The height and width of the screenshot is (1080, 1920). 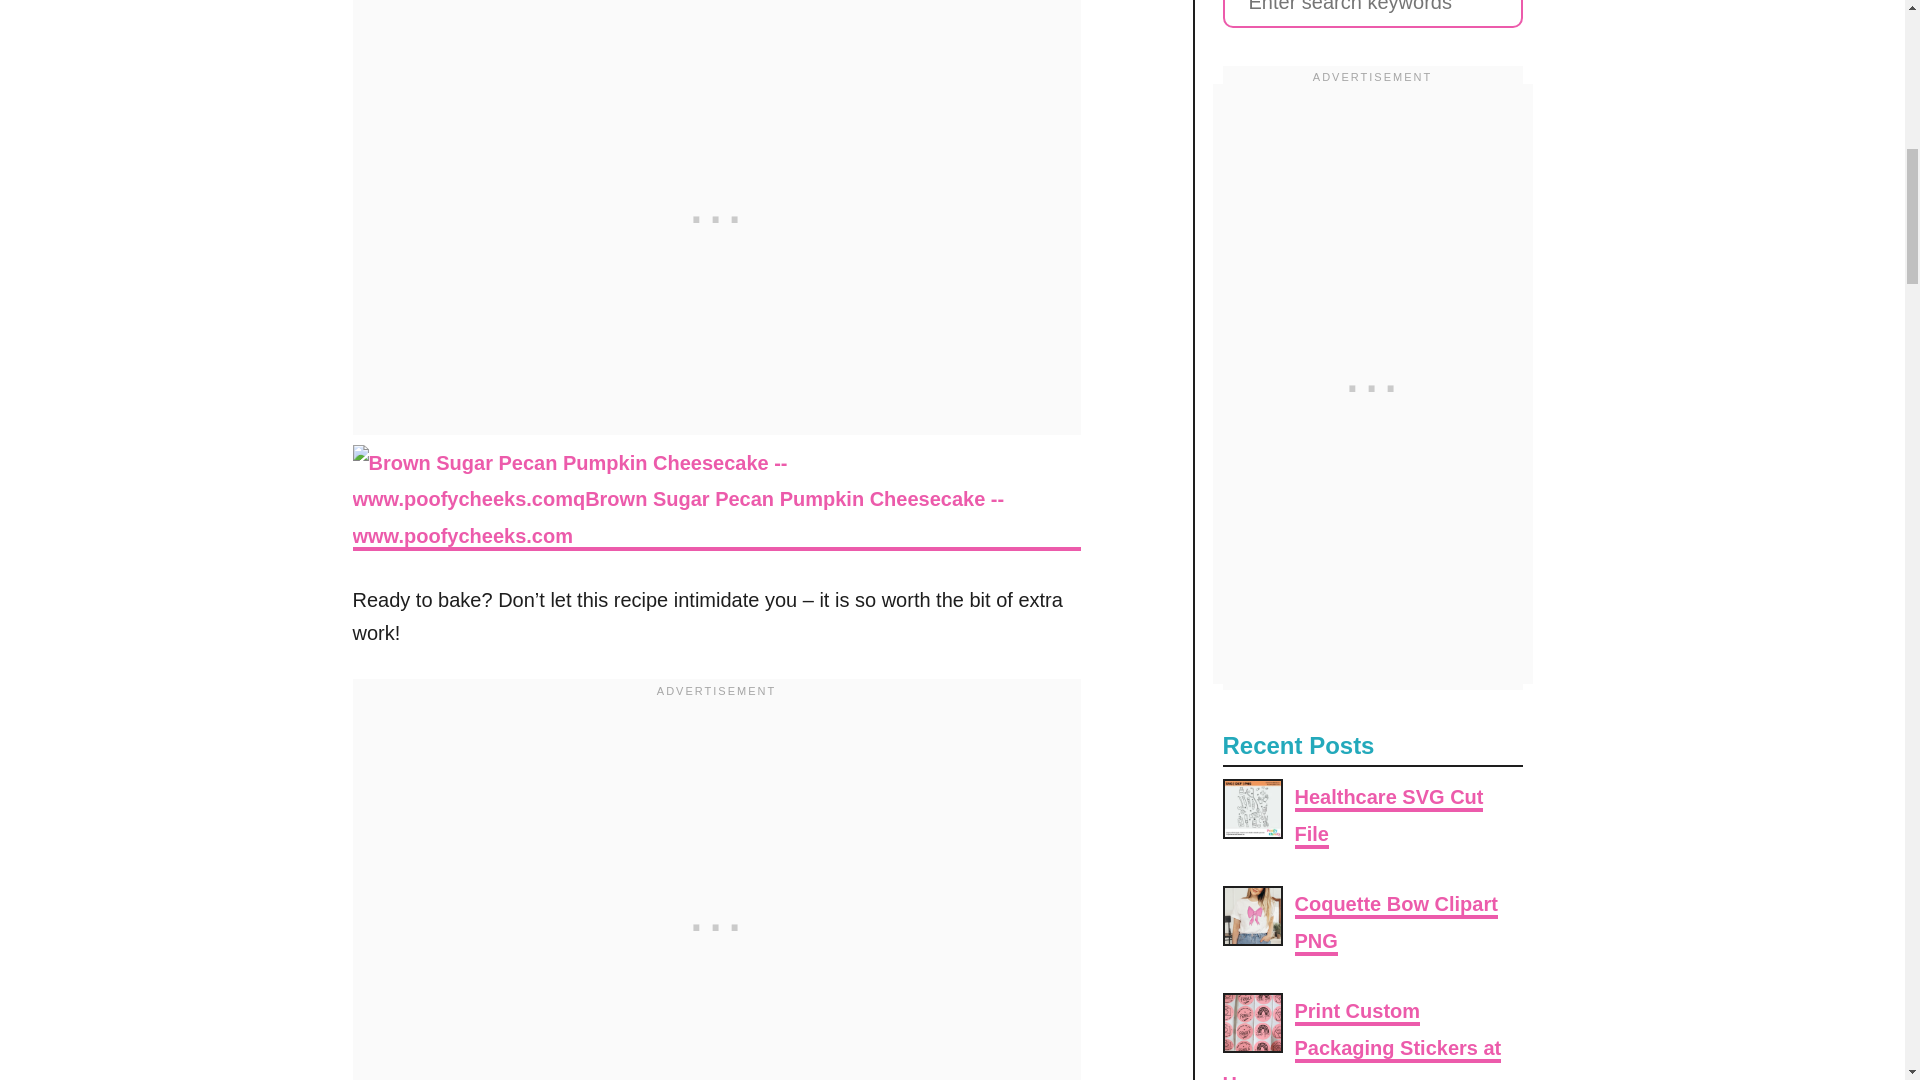 What do you see at coordinates (1372, 14) in the screenshot?
I see `Search for:` at bounding box center [1372, 14].